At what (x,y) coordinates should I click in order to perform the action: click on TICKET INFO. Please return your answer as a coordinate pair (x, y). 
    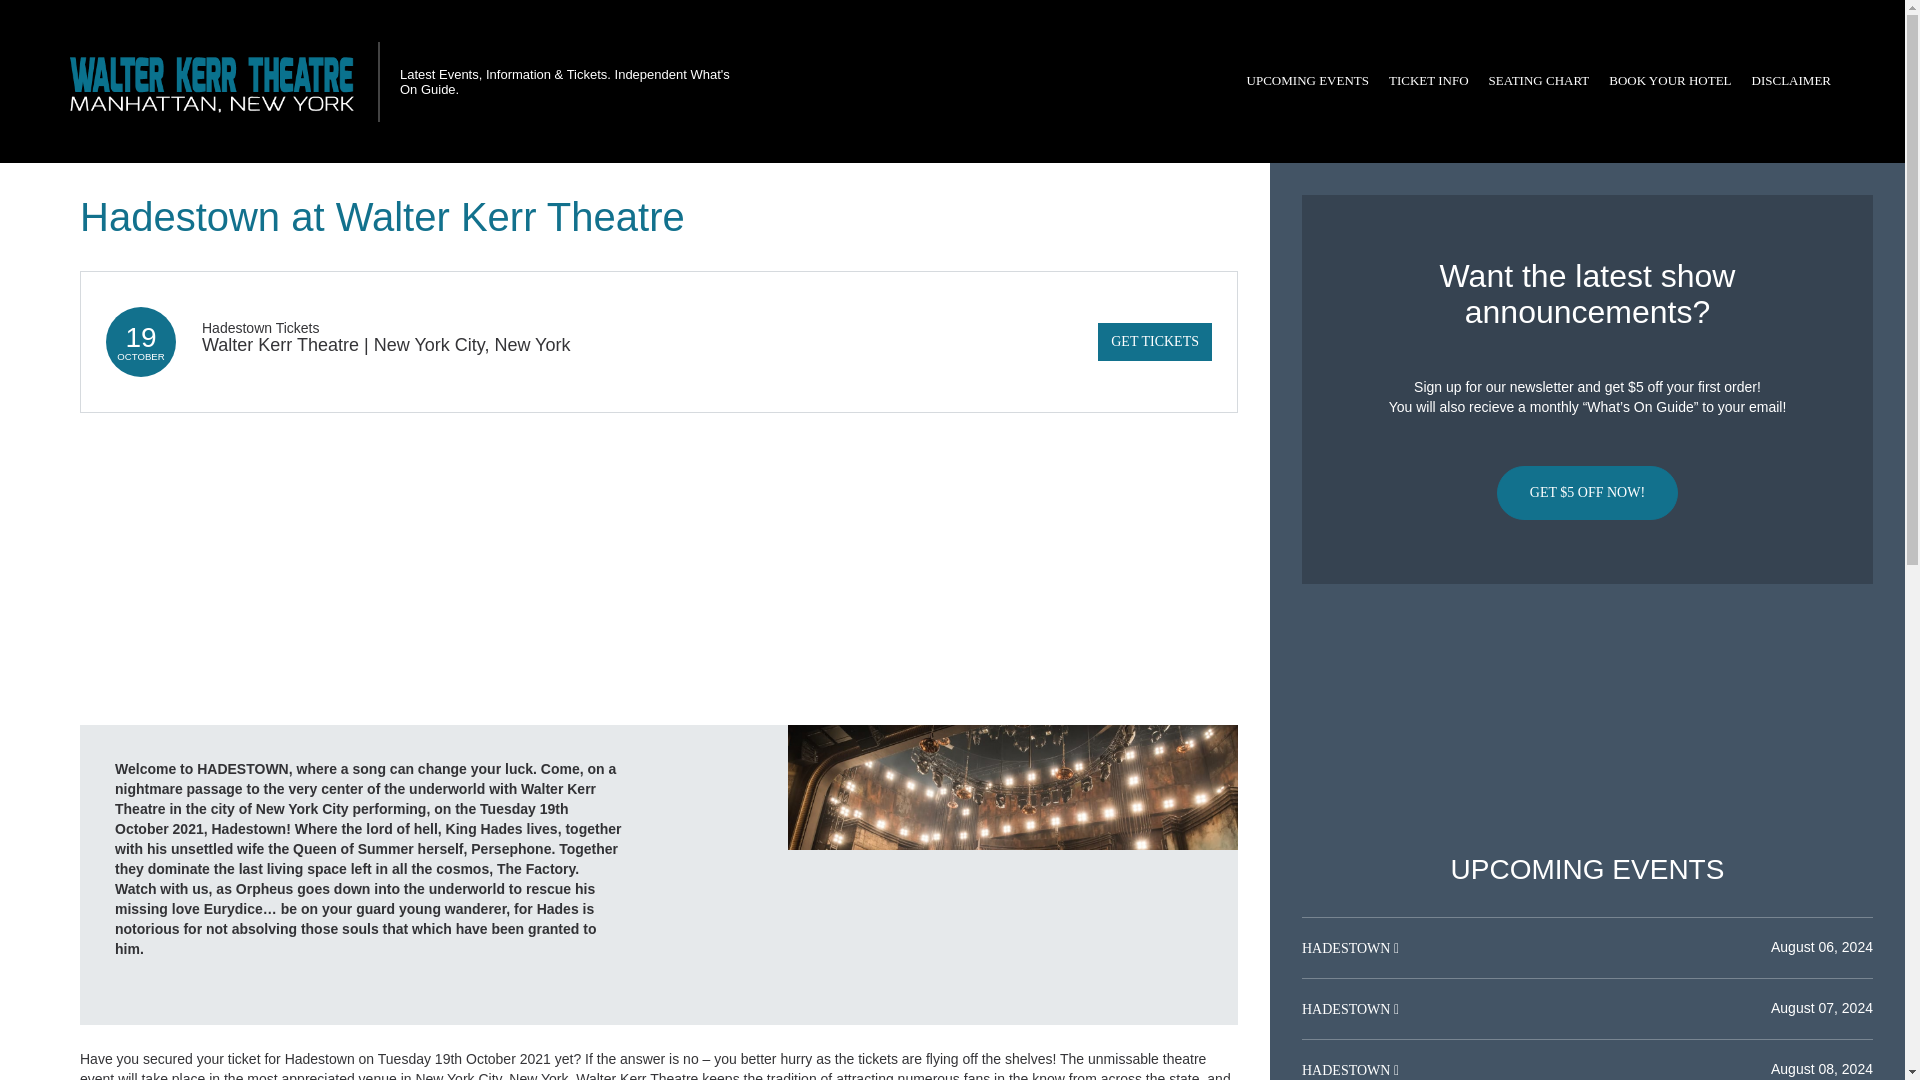
    Looking at the image, I should click on (1428, 81).